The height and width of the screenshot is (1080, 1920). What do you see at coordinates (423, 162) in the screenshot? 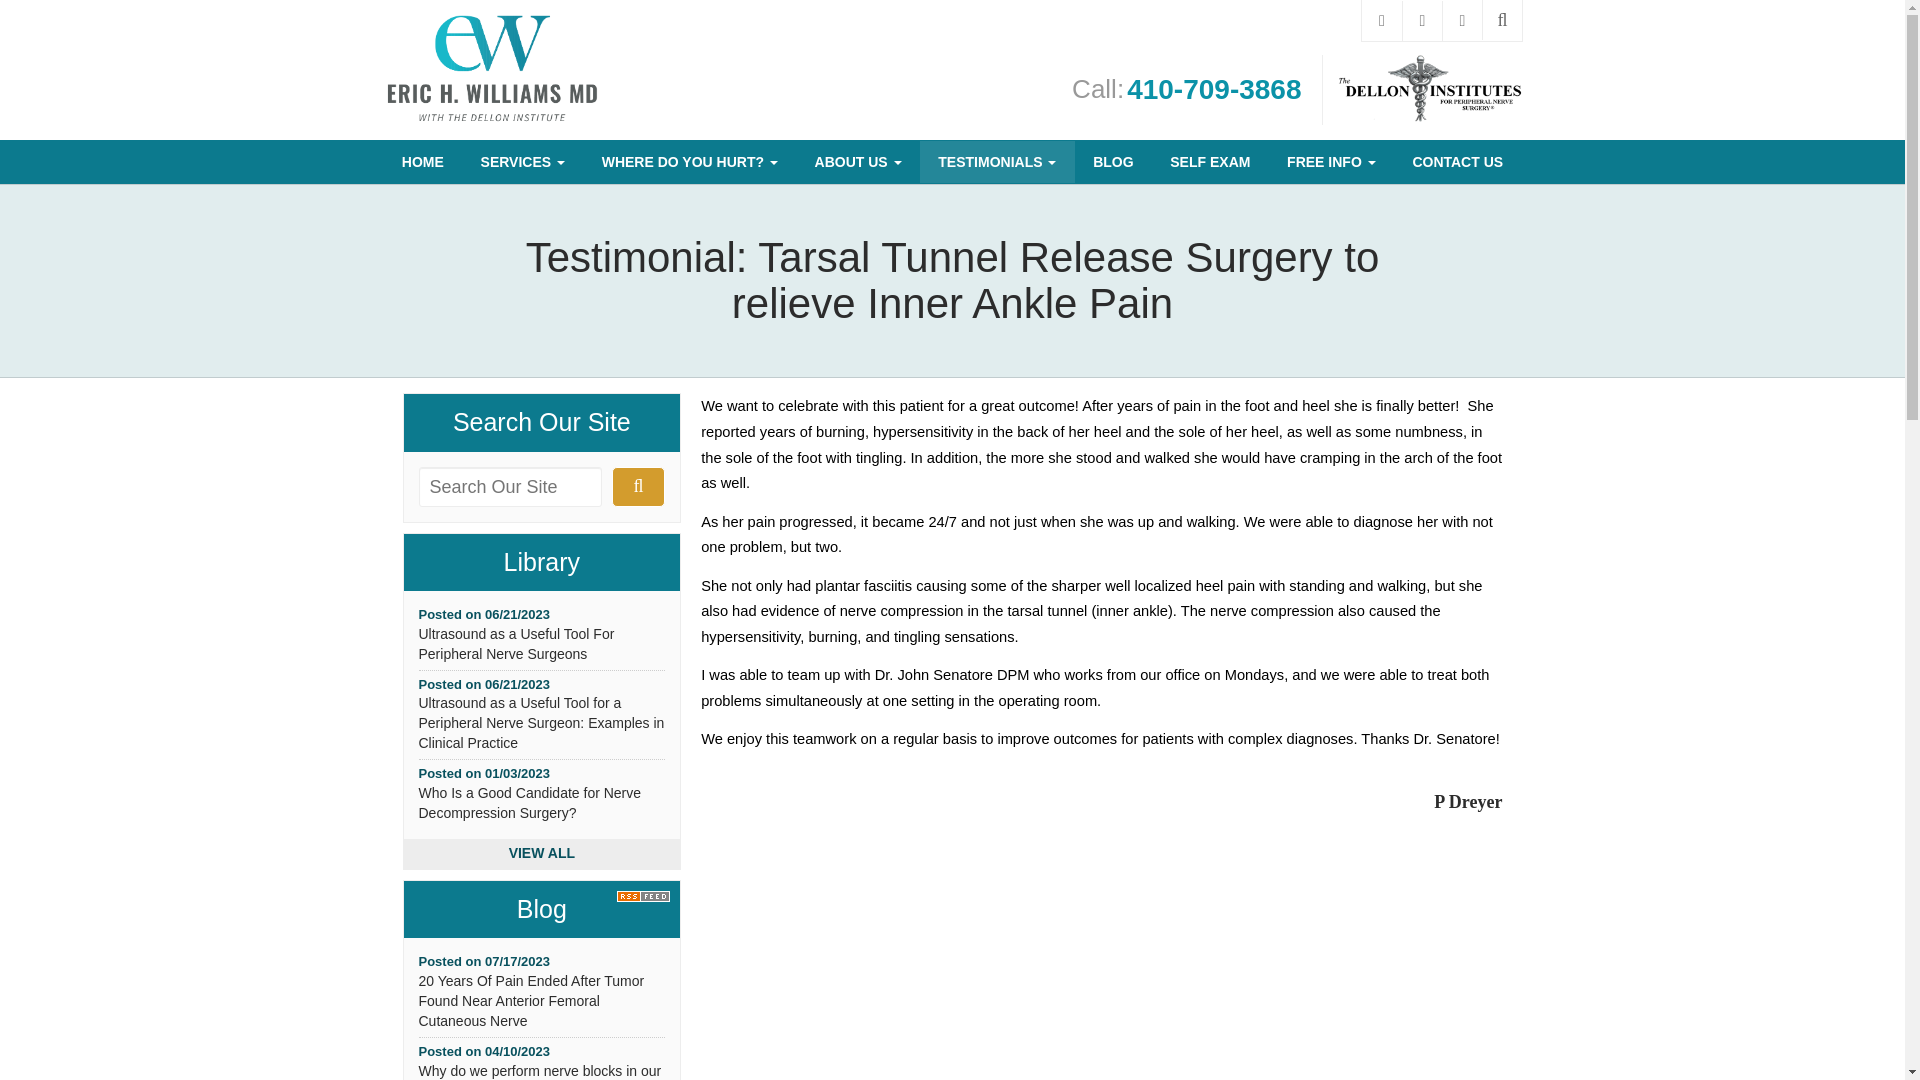
I see `HOME` at bounding box center [423, 162].